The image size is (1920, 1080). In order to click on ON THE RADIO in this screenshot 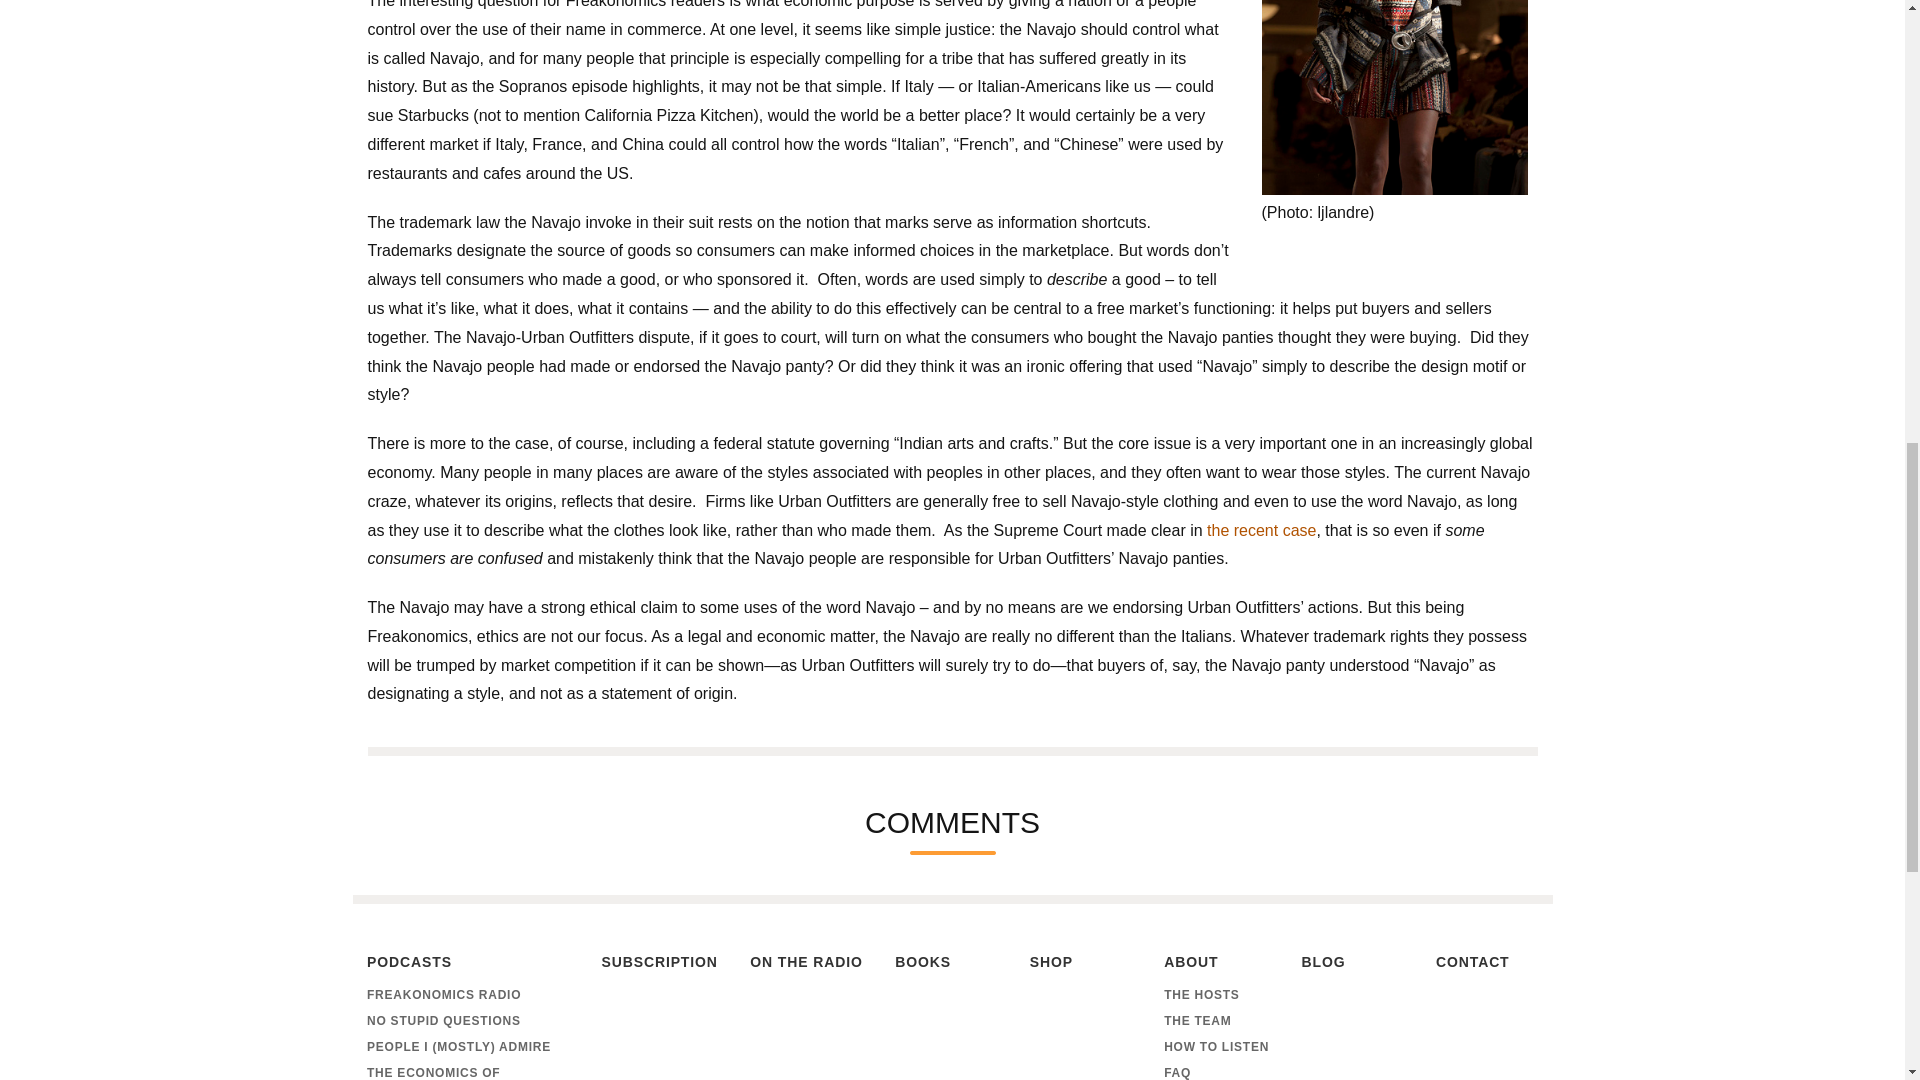, I will do `click(806, 964)`.